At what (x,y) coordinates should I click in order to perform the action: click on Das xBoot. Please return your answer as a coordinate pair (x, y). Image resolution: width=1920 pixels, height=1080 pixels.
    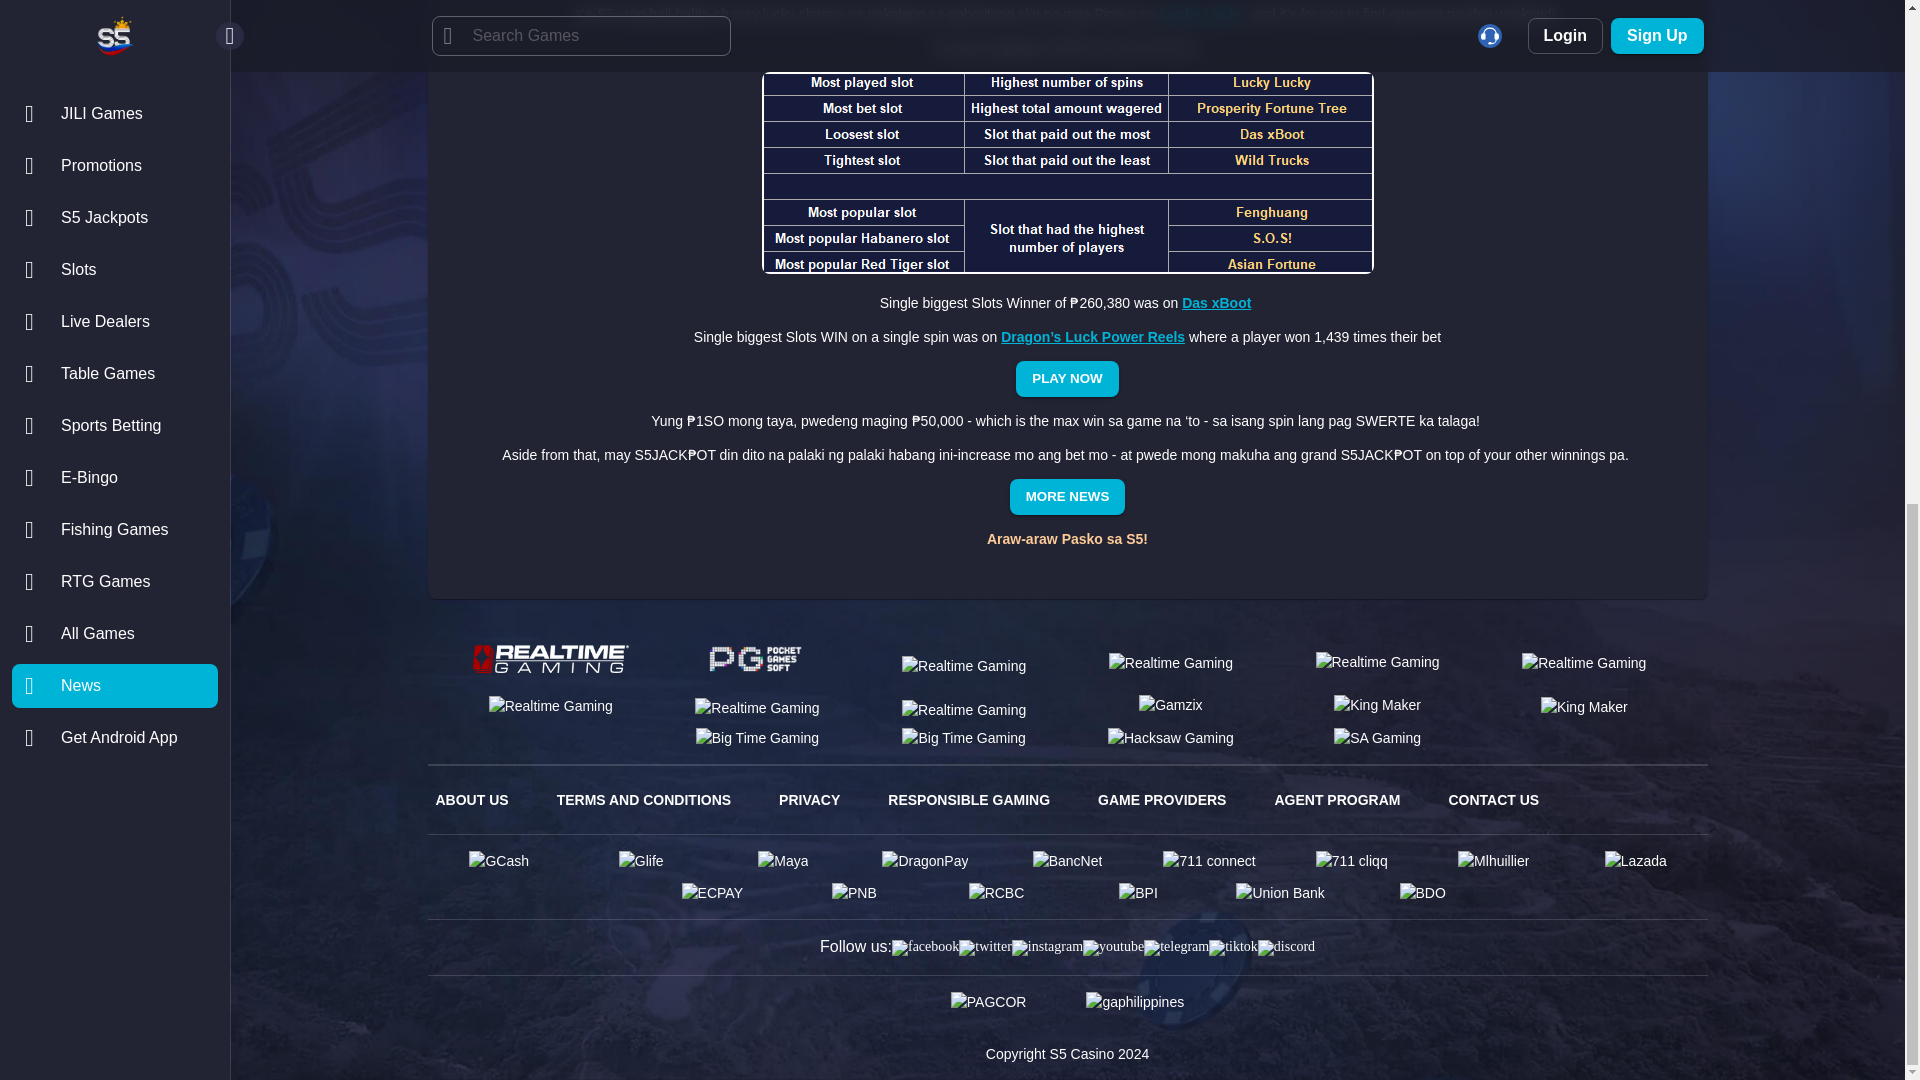
    Looking at the image, I should click on (1216, 302).